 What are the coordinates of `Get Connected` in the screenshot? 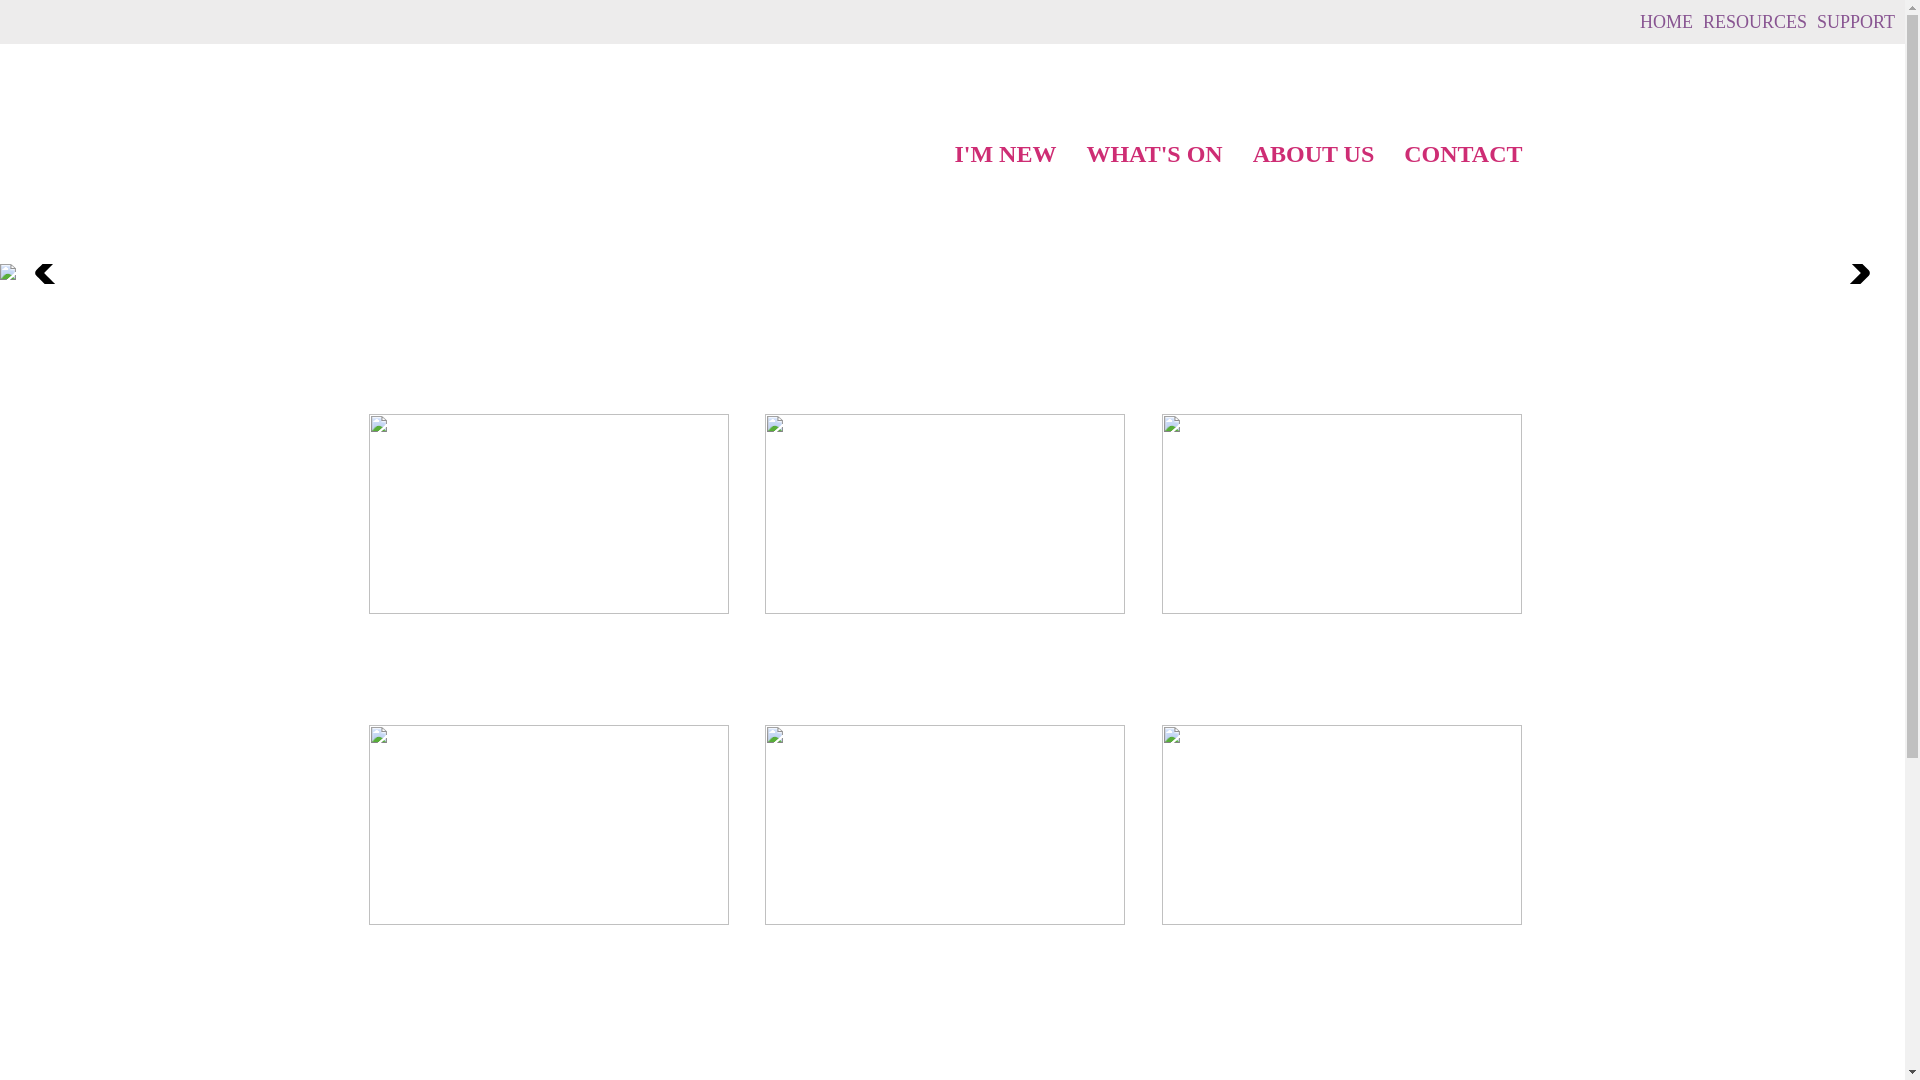 It's located at (1349, 645).